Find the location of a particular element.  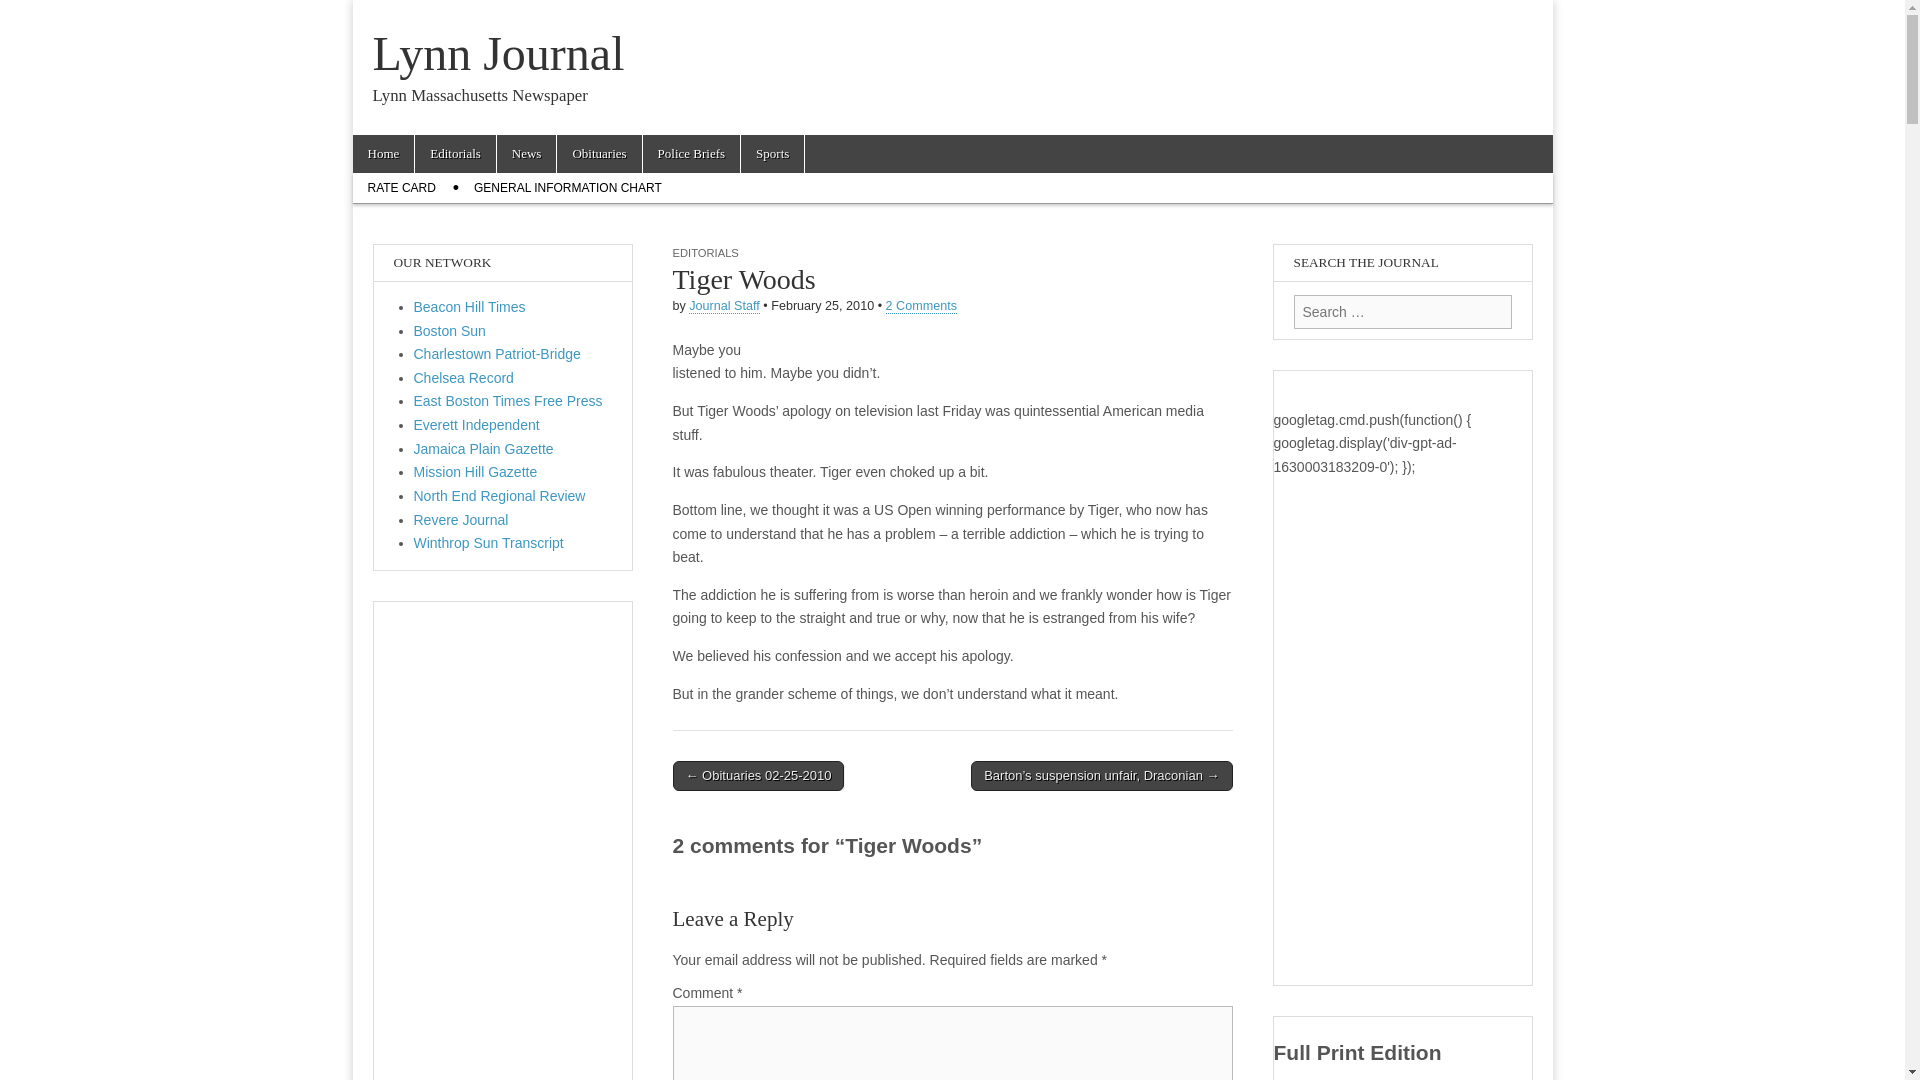

Winthrop Sun Transcript is located at coordinates (489, 542).